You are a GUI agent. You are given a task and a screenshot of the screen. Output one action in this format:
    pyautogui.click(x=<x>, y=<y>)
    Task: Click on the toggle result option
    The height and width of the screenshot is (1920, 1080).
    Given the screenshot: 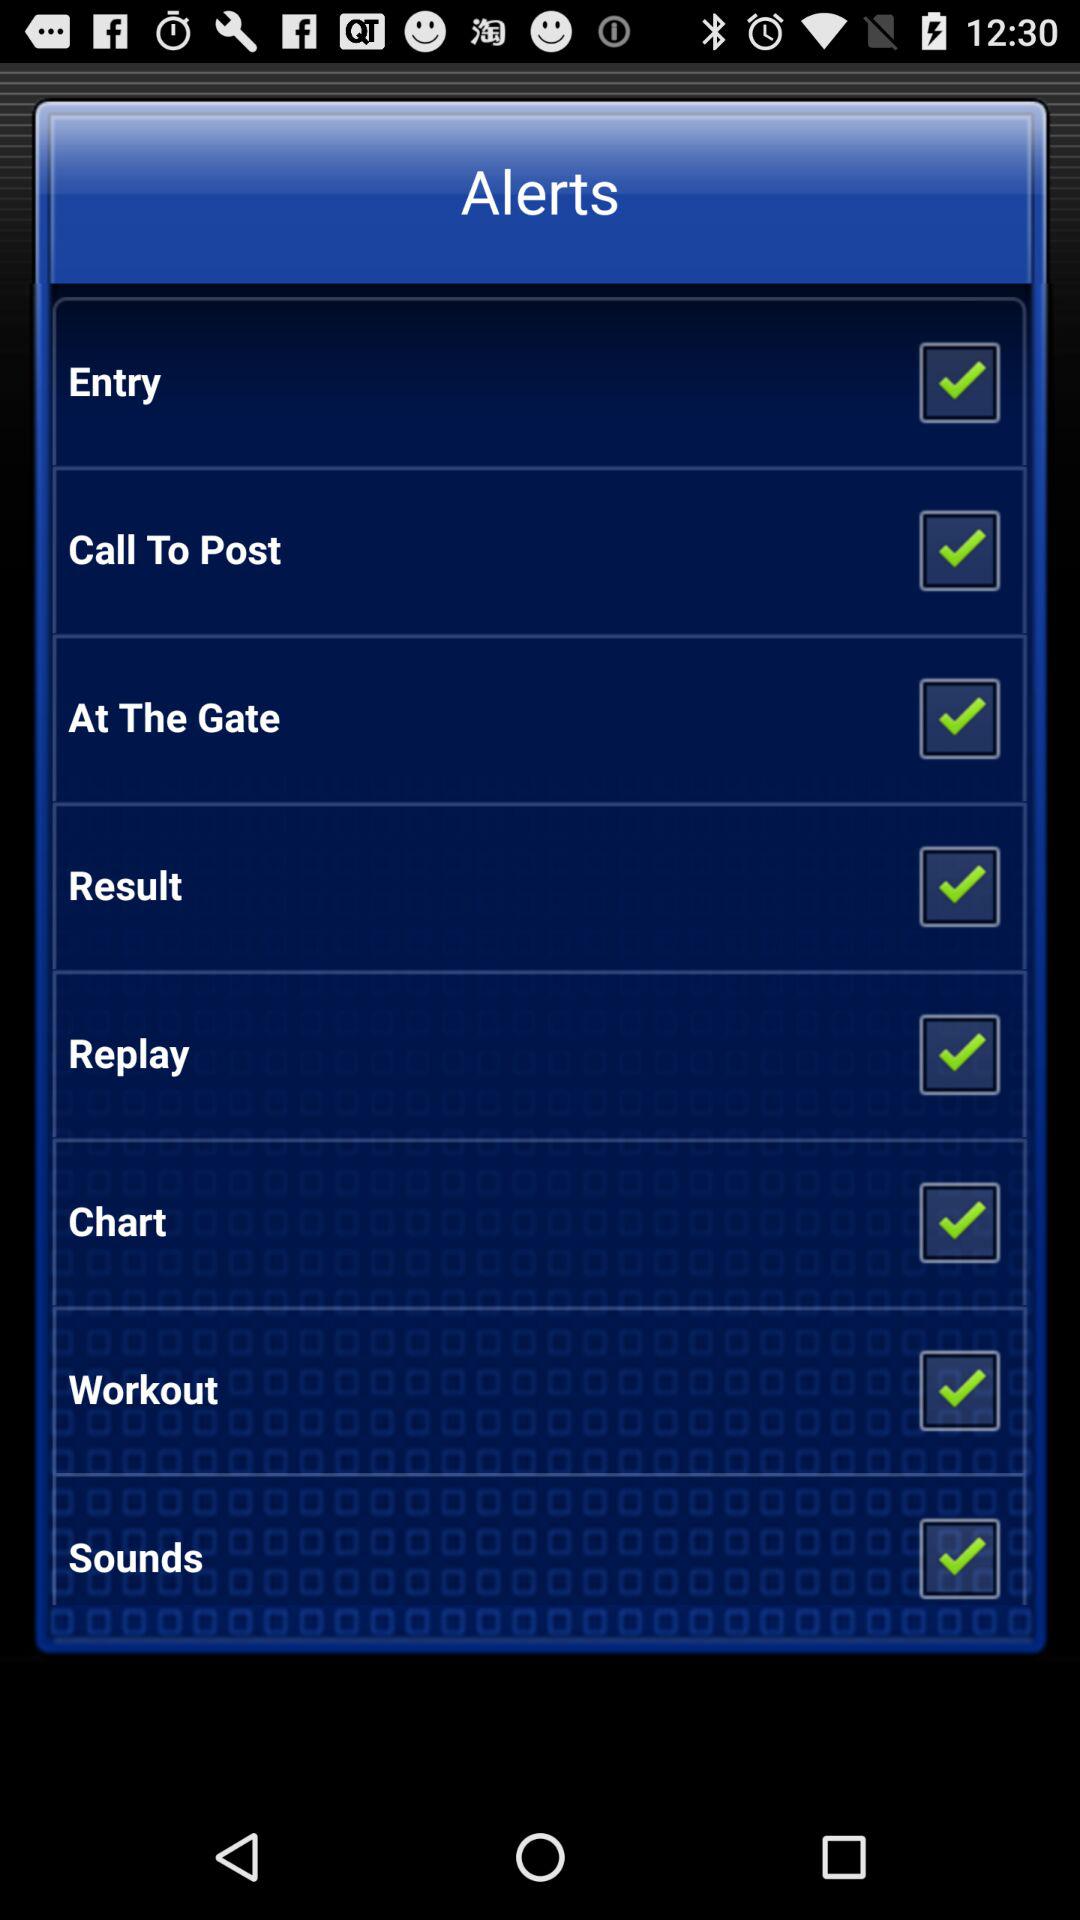 What is the action you would take?
    pyautogui.click(x=958, y=885)
    